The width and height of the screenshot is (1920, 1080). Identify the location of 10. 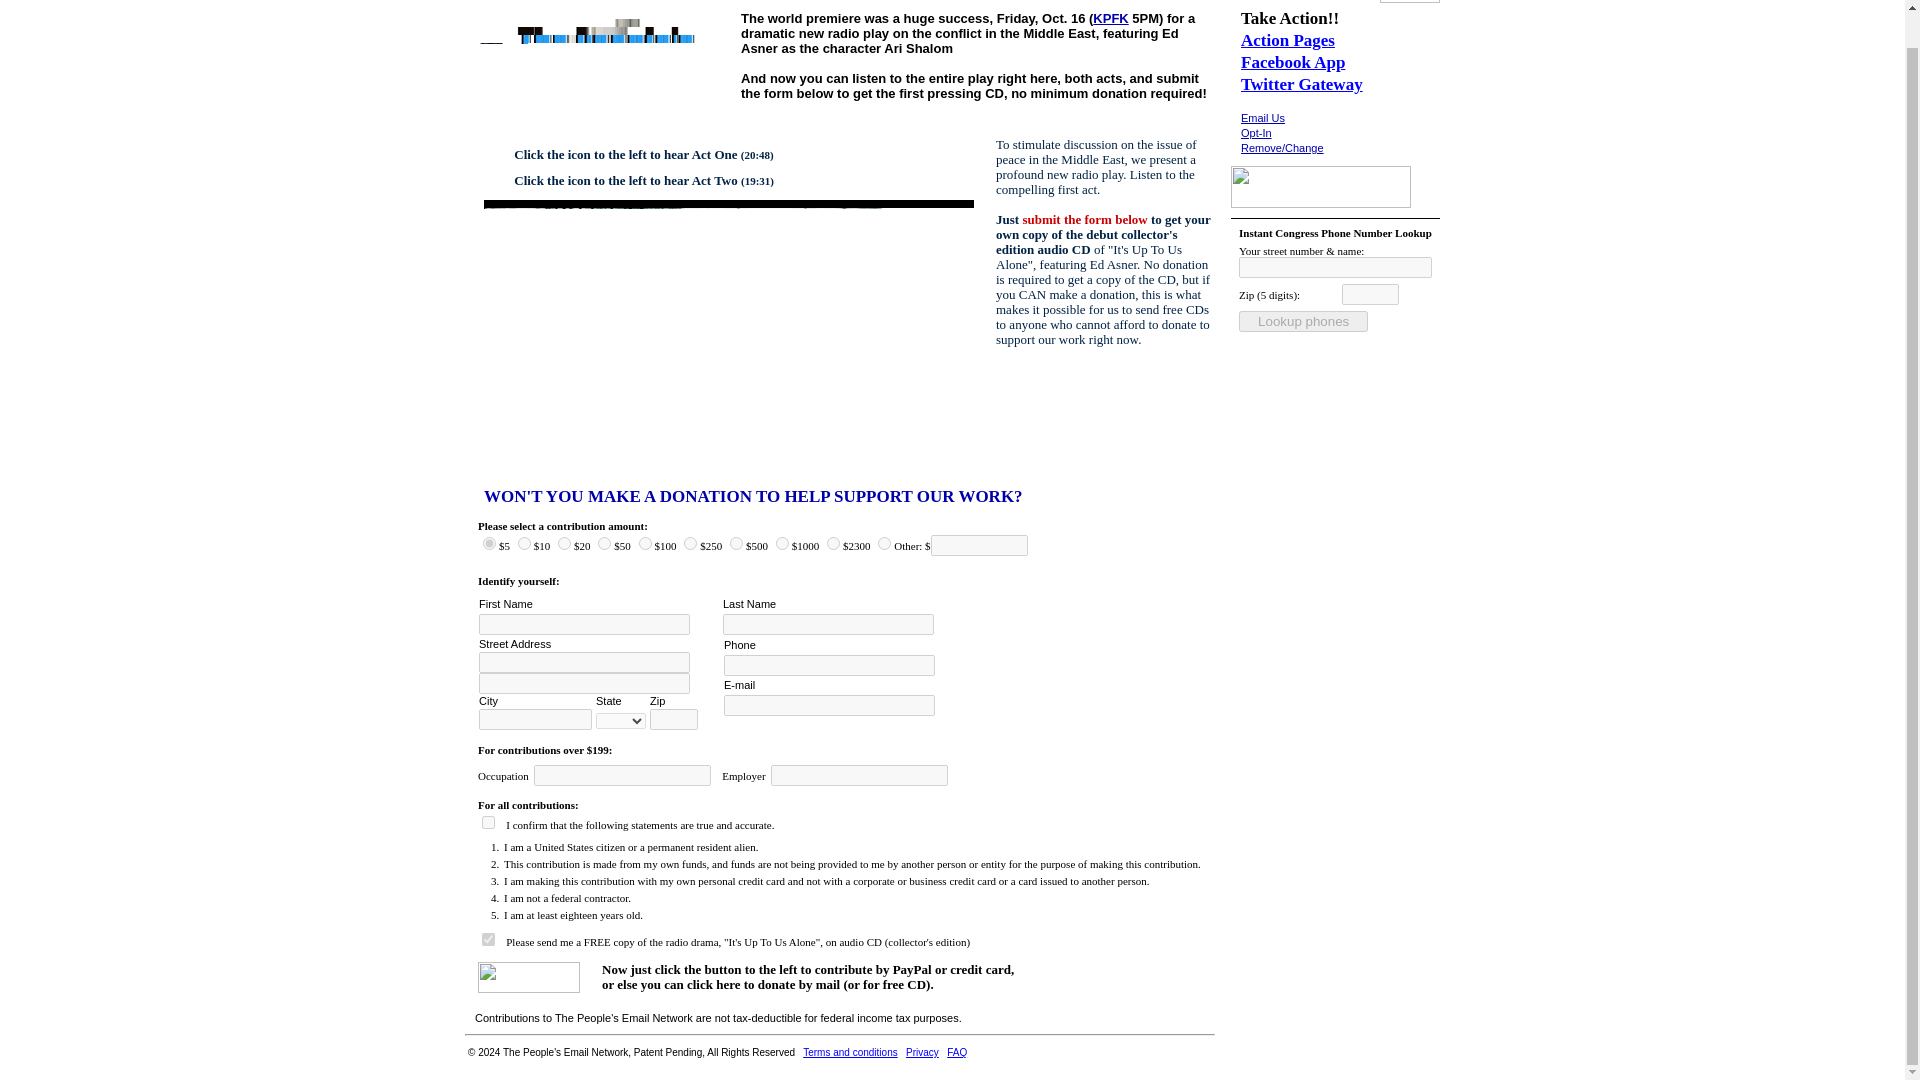
(524, 542).